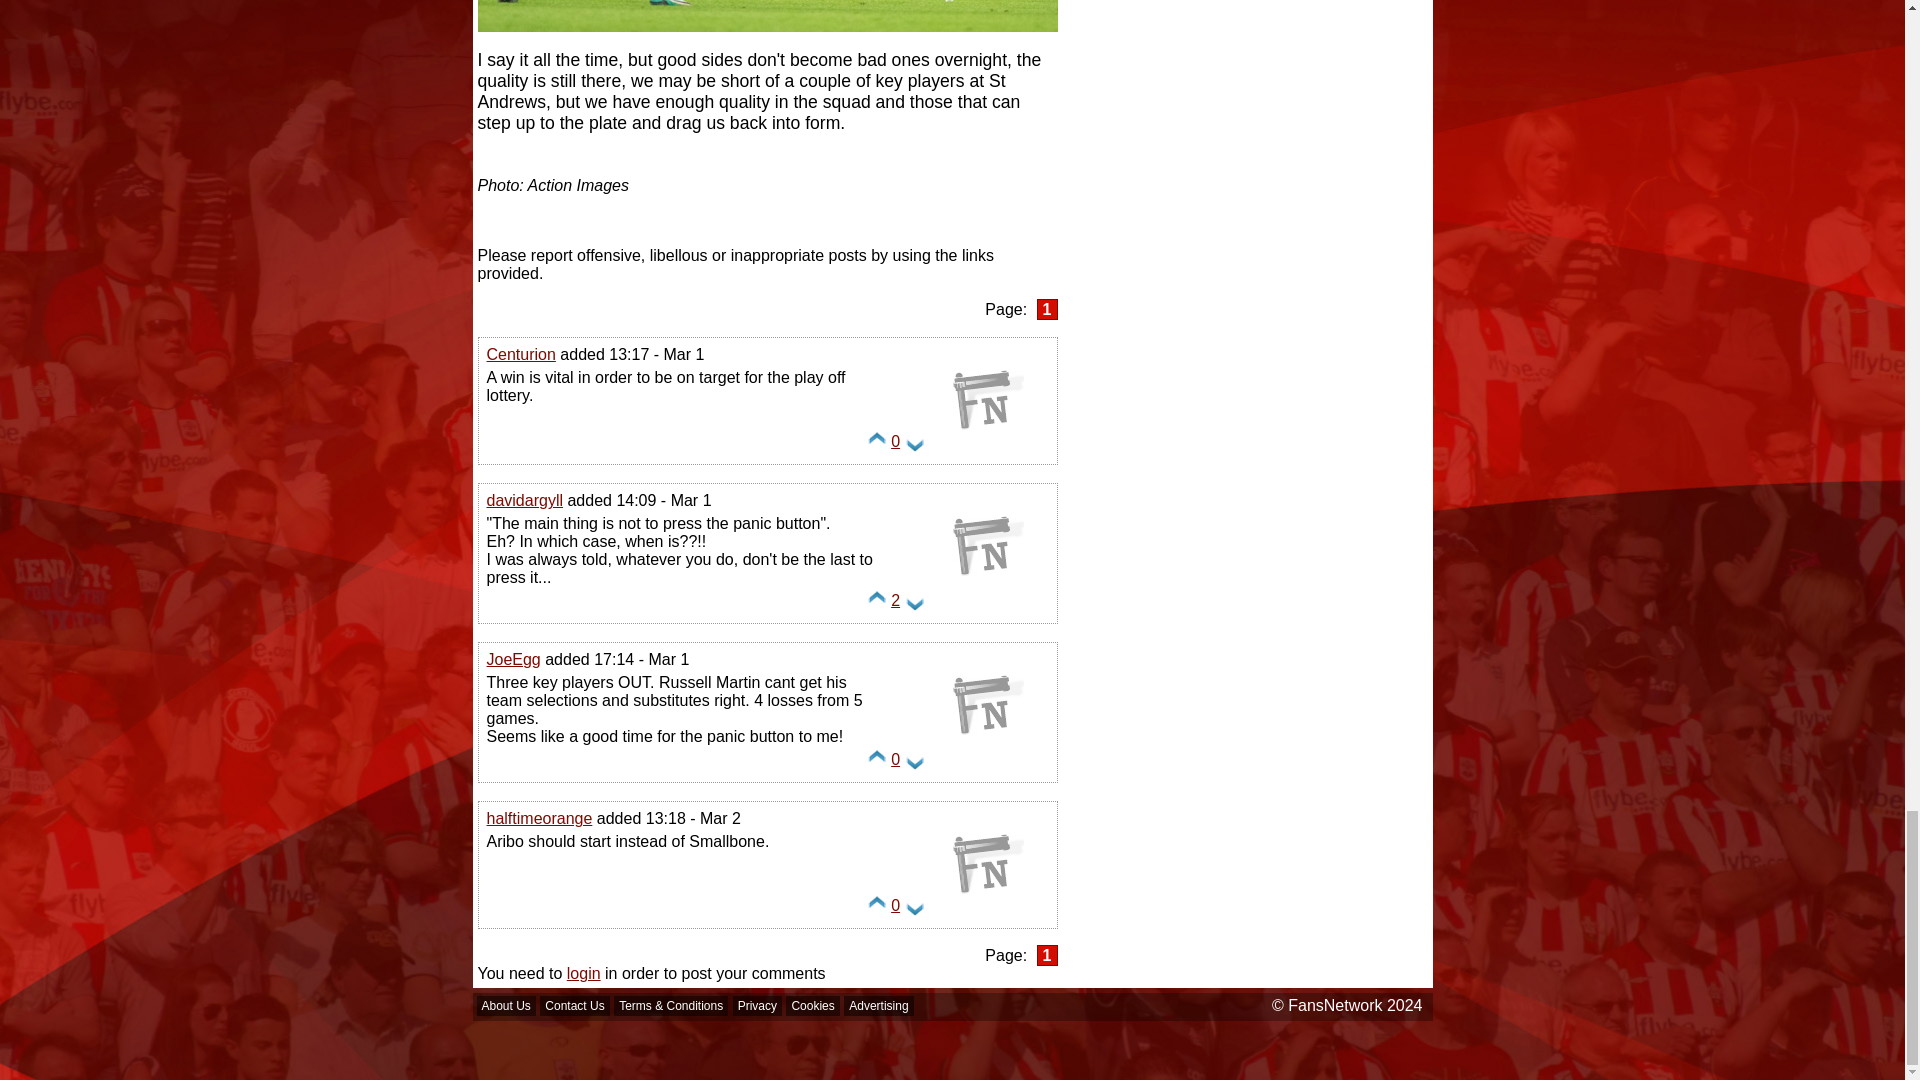 The height and width of the screenshot is (1080, 1920). I want to click on Click if you agree with this post, so click(877, 910).